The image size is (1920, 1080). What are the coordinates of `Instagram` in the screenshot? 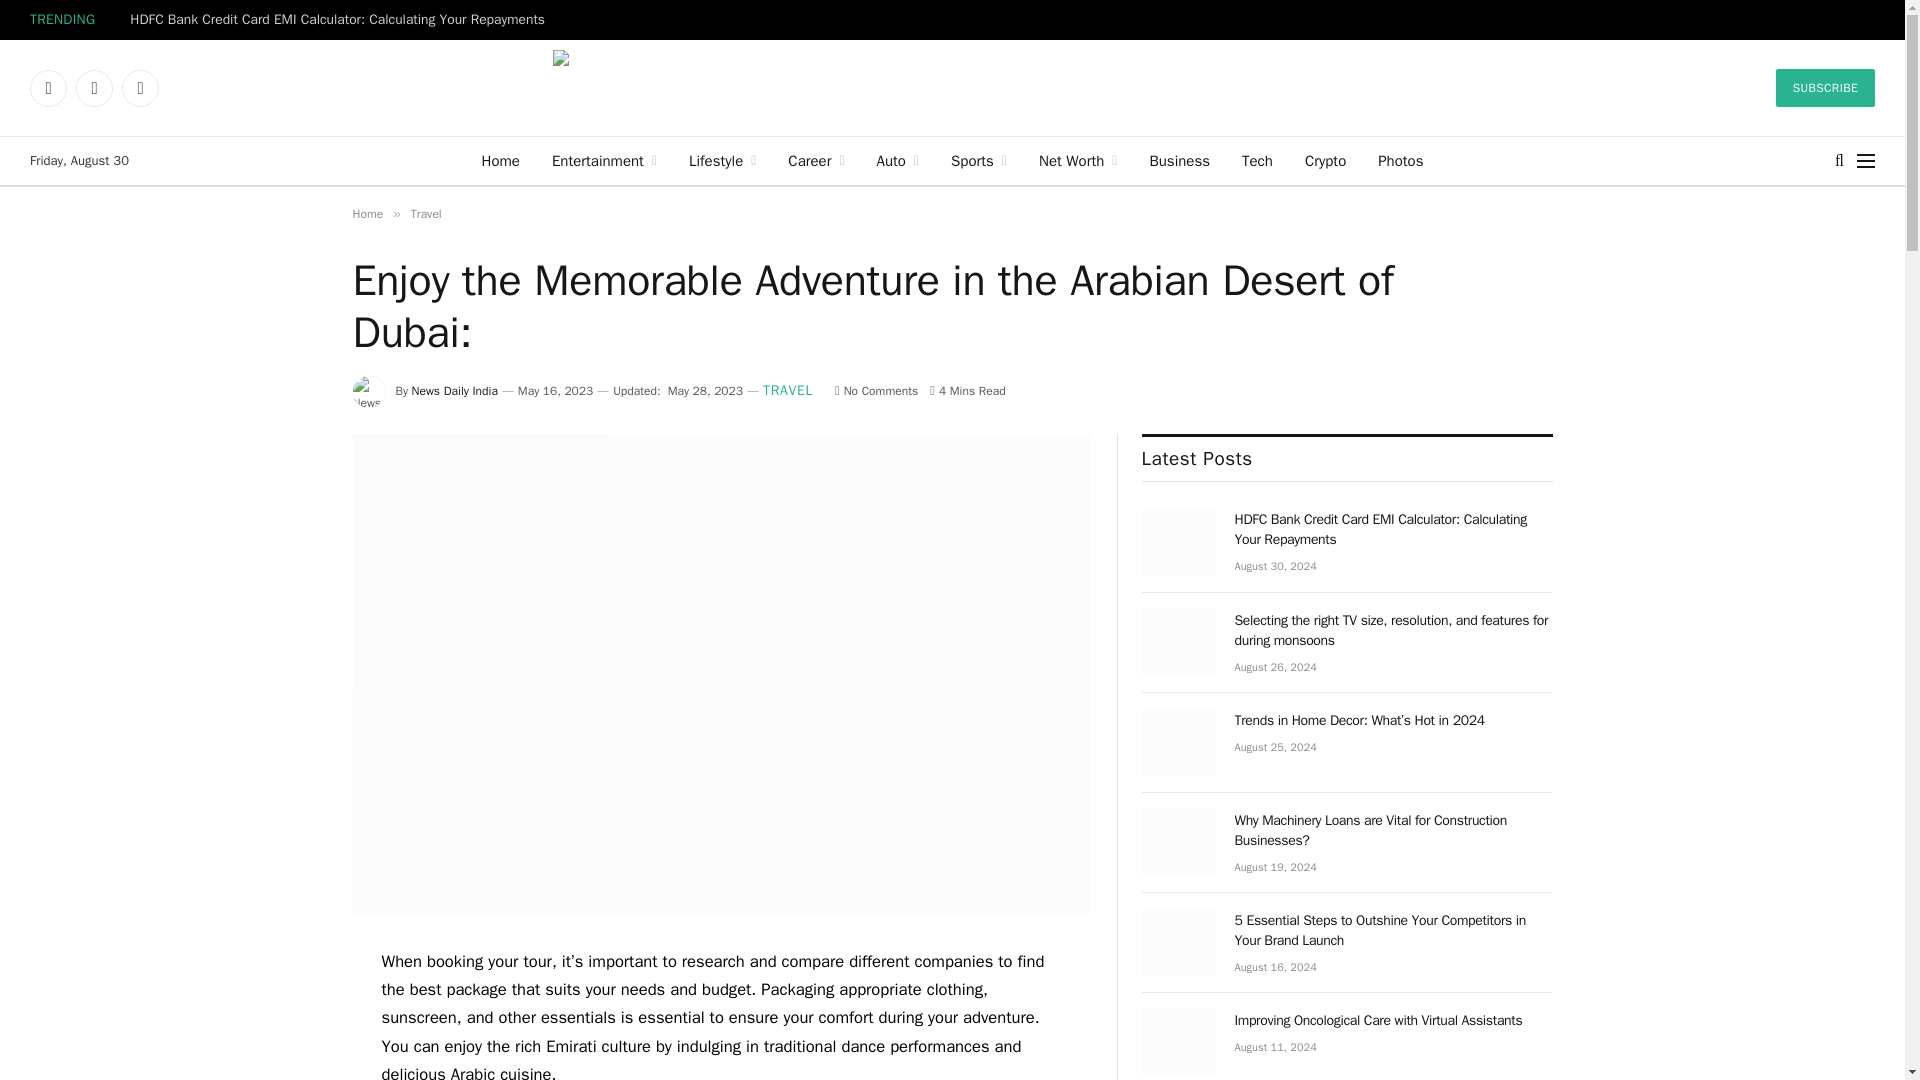 It's located at (140, 88).